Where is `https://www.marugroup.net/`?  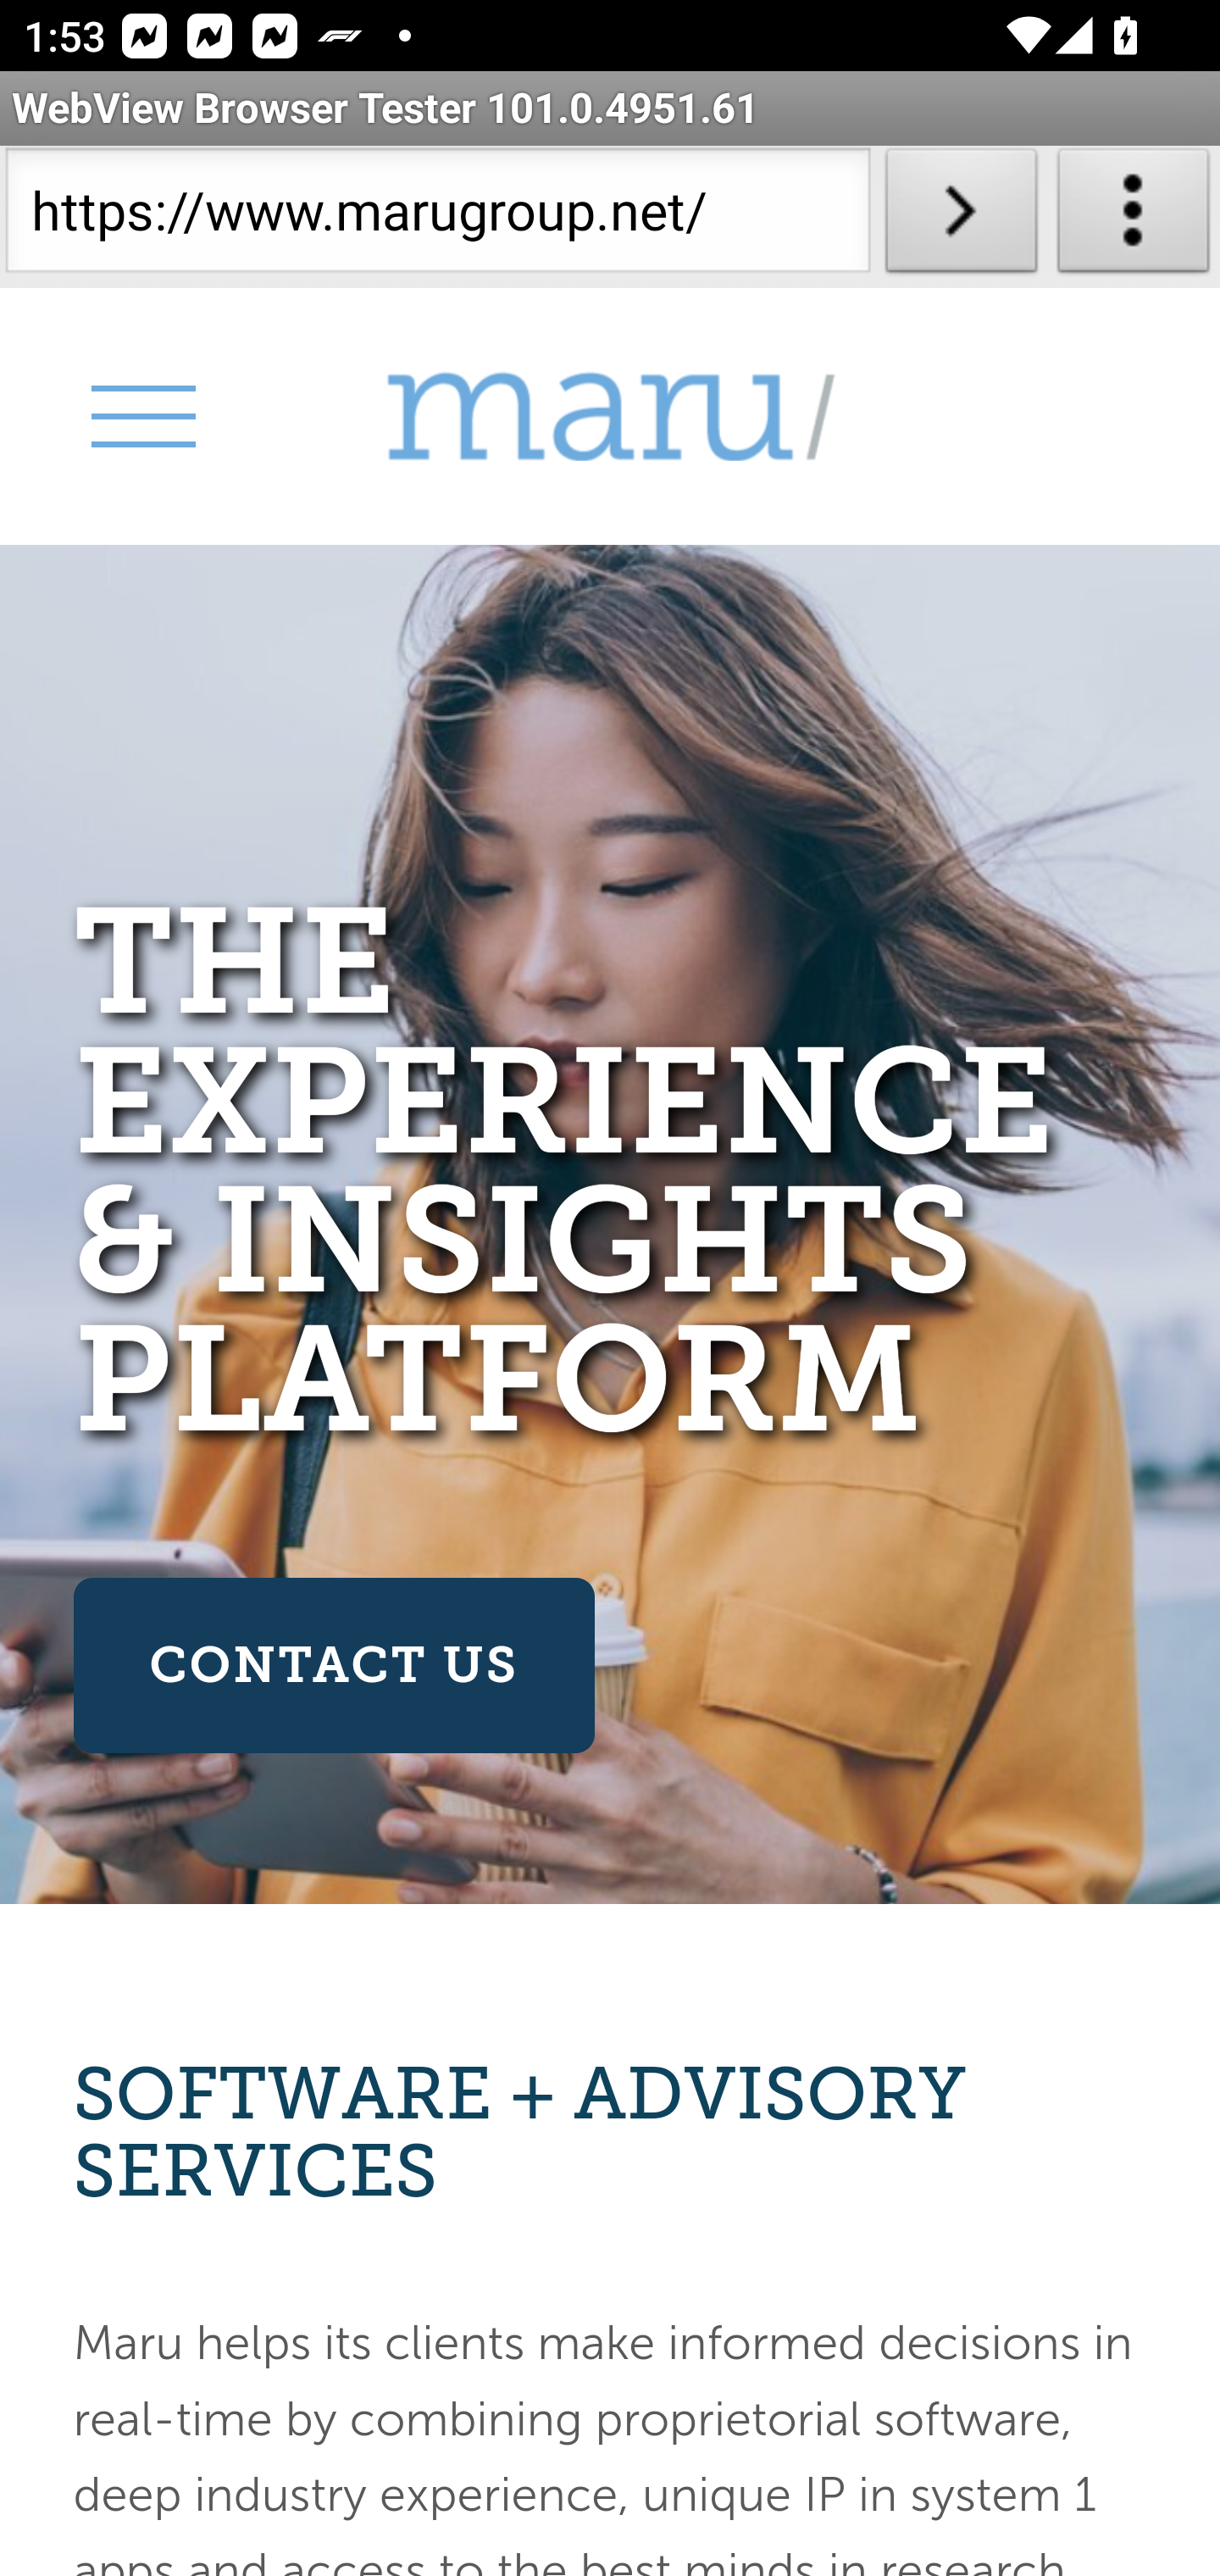 https://www.marugroup.net/ is located at coordinates (437, 217).